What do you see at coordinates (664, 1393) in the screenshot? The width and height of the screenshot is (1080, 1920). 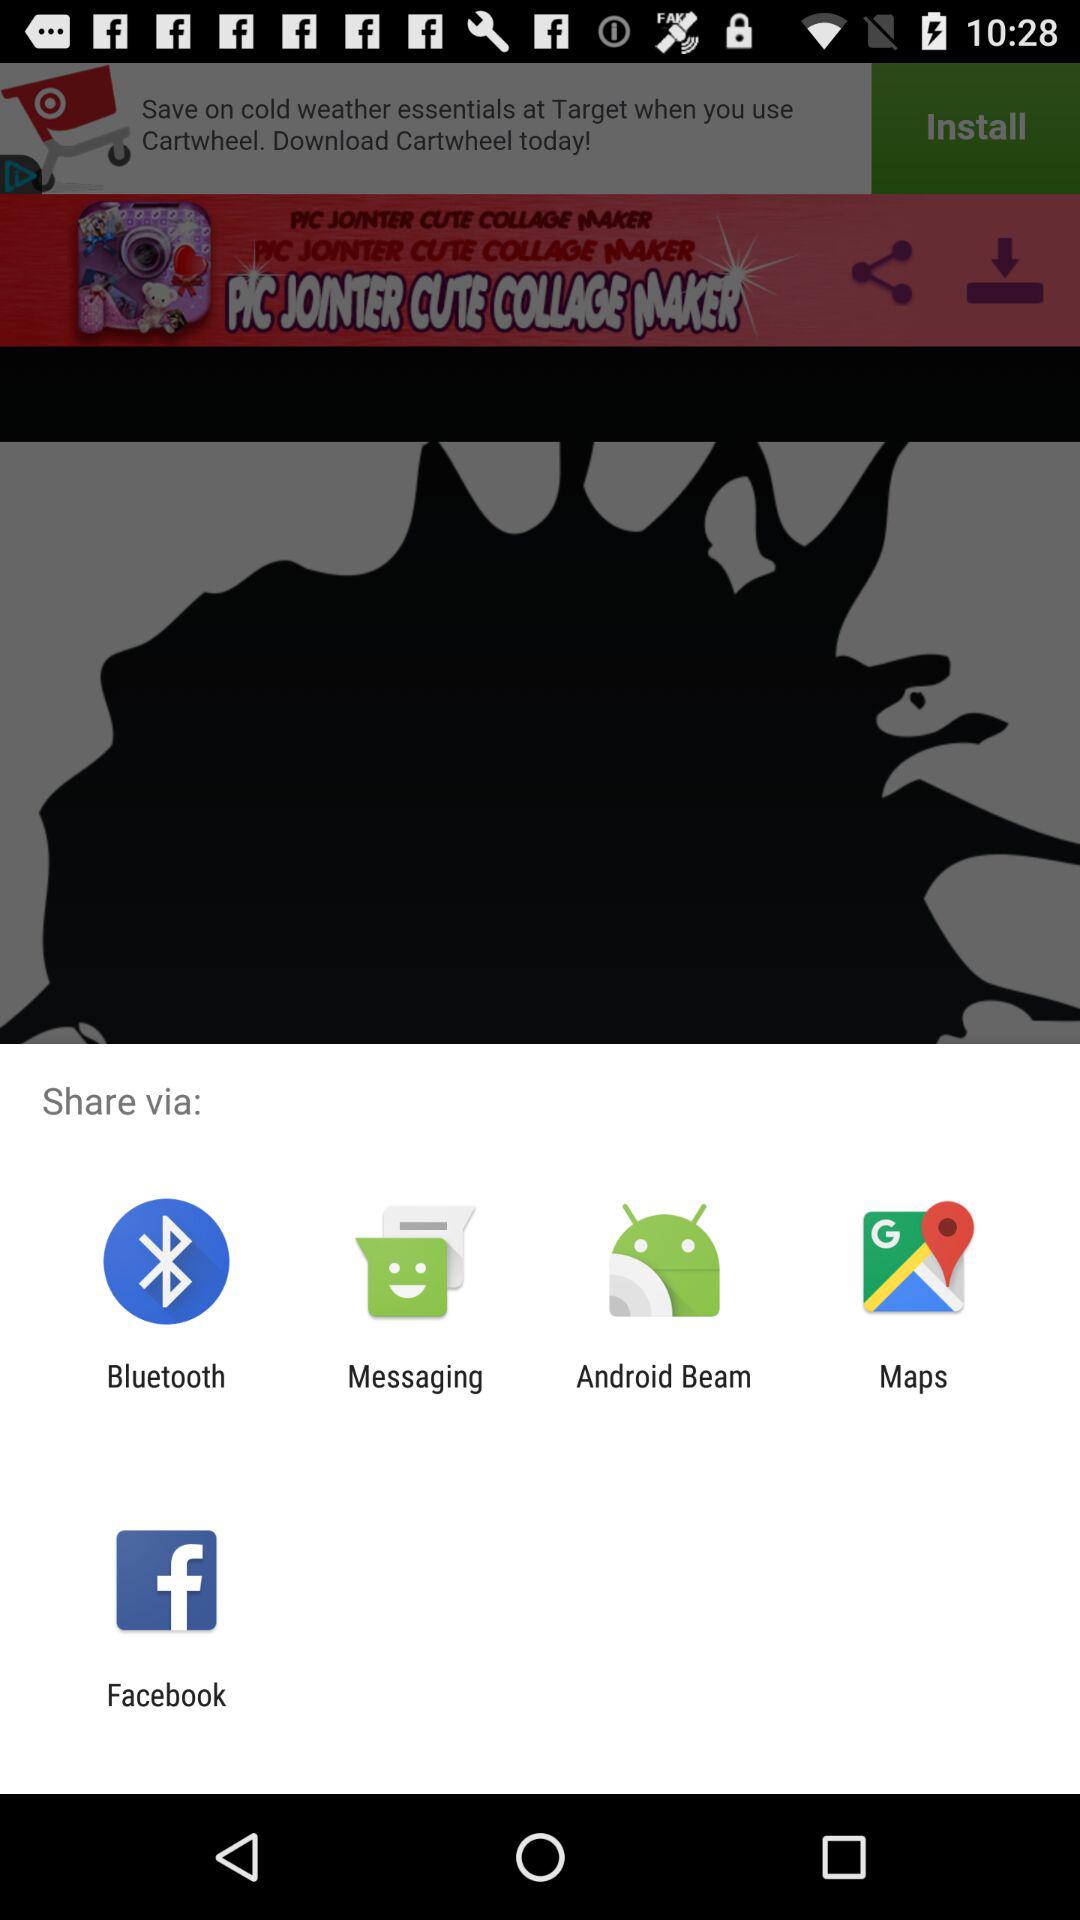 I see `tap item to the left of maps icon` at bounding box center [664, 1393].